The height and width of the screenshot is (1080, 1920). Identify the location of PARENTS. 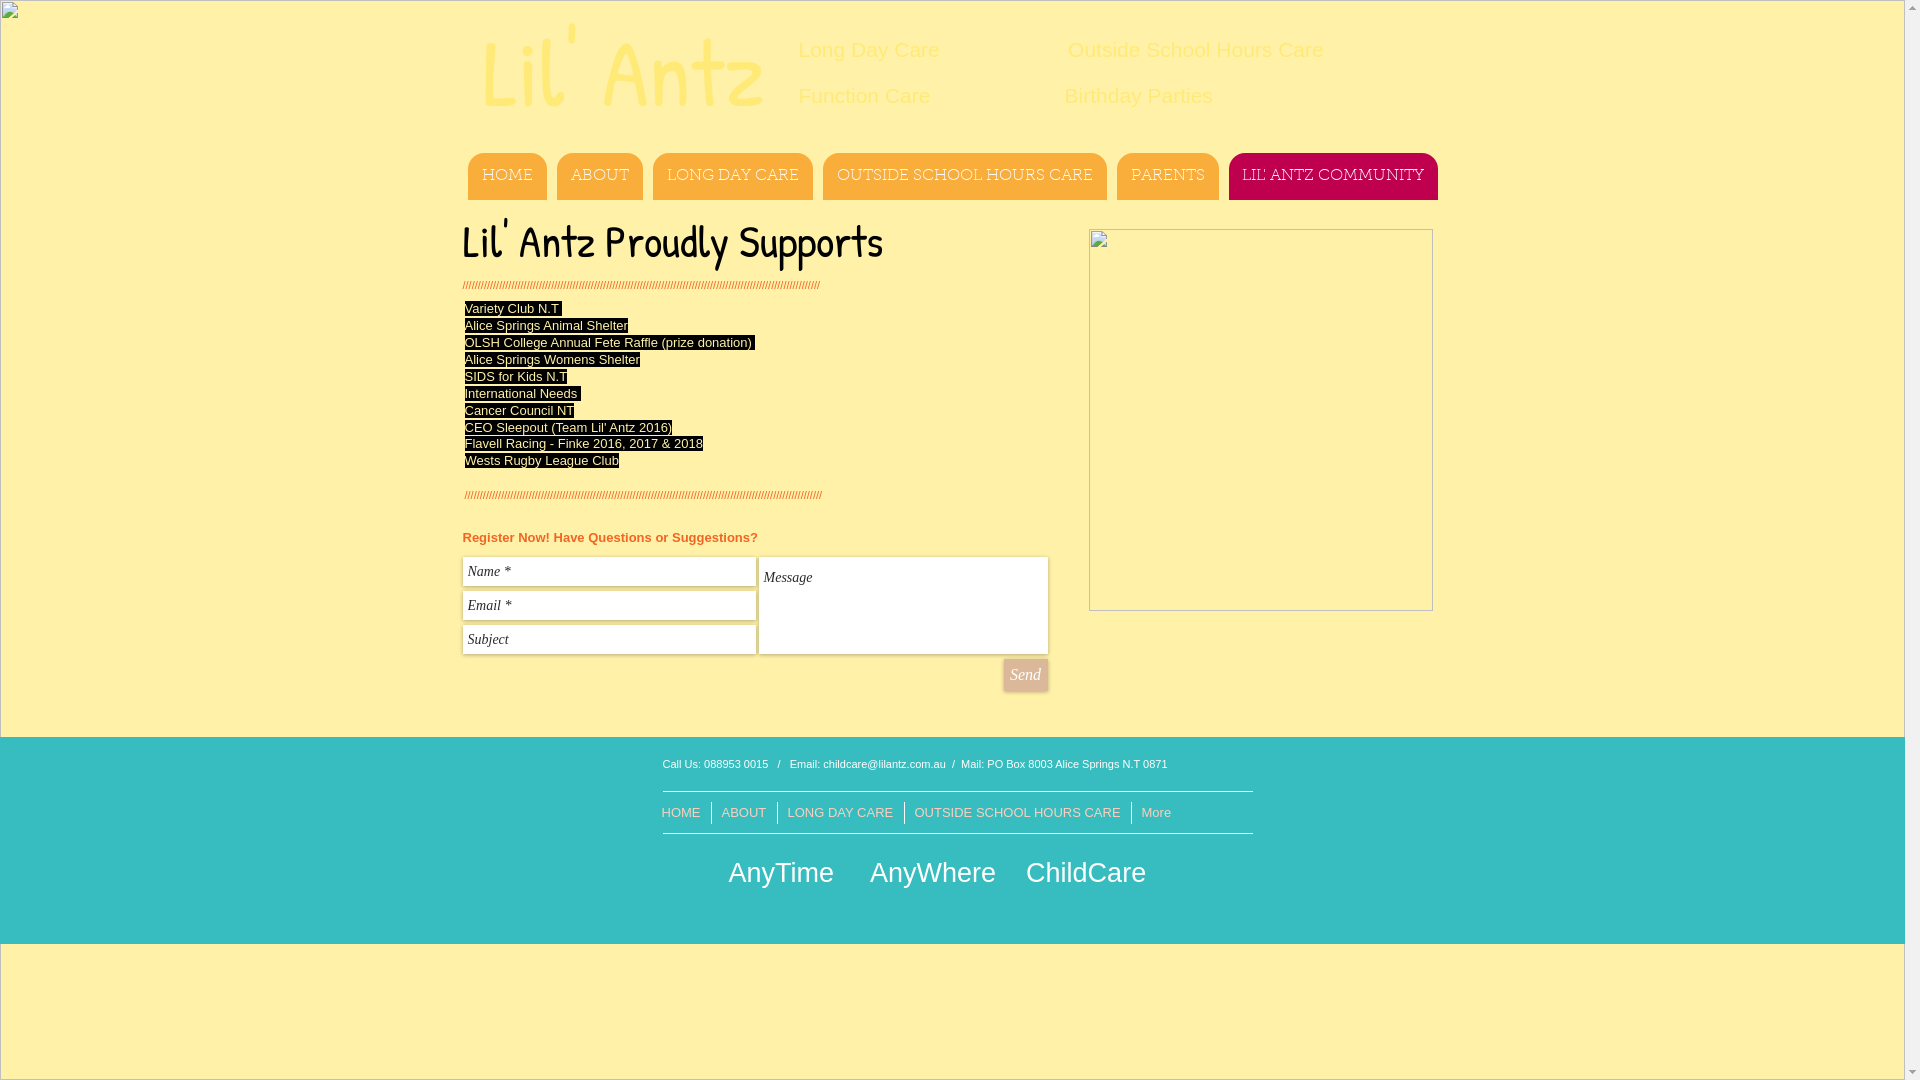
(1167, 176).